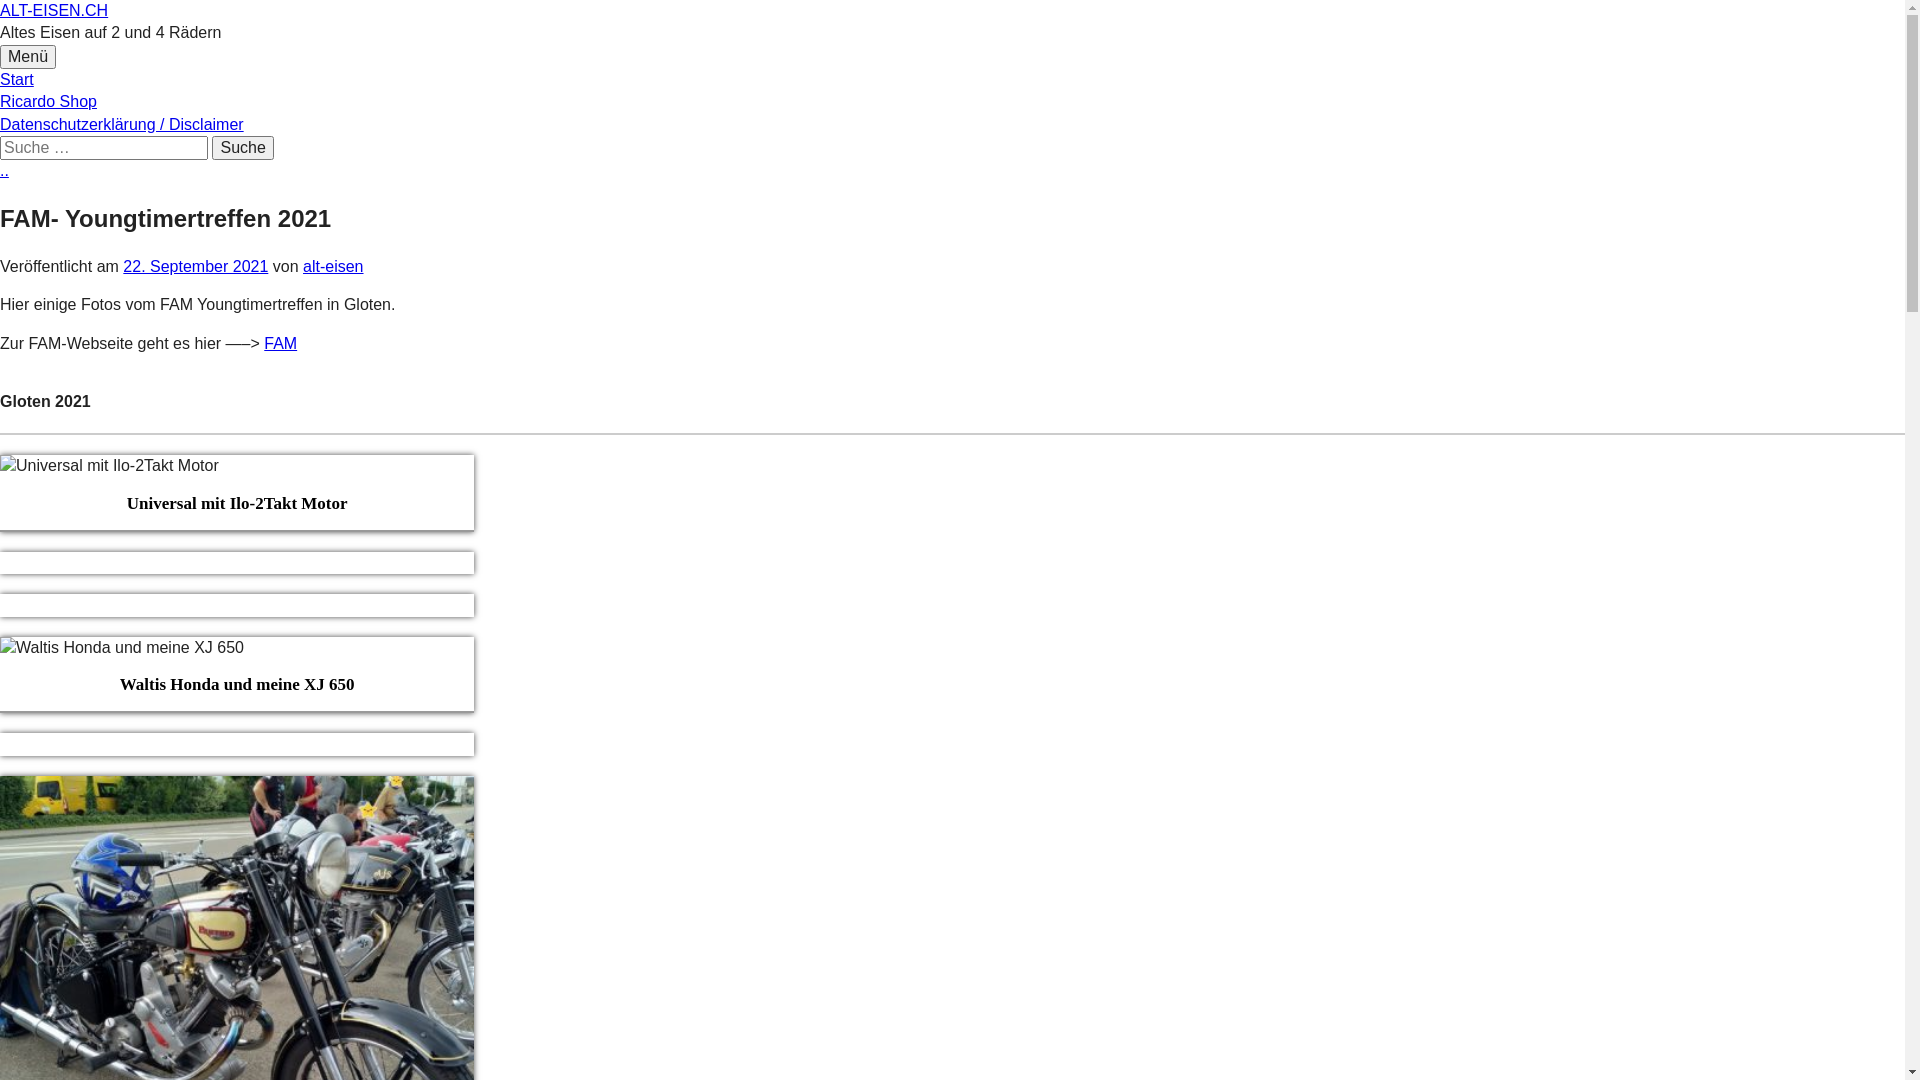 This screenshot has height=1080, width=1920. Describe the element at coordinates (195, 266) in the screenshot. I see `22. September 2021` at that location.